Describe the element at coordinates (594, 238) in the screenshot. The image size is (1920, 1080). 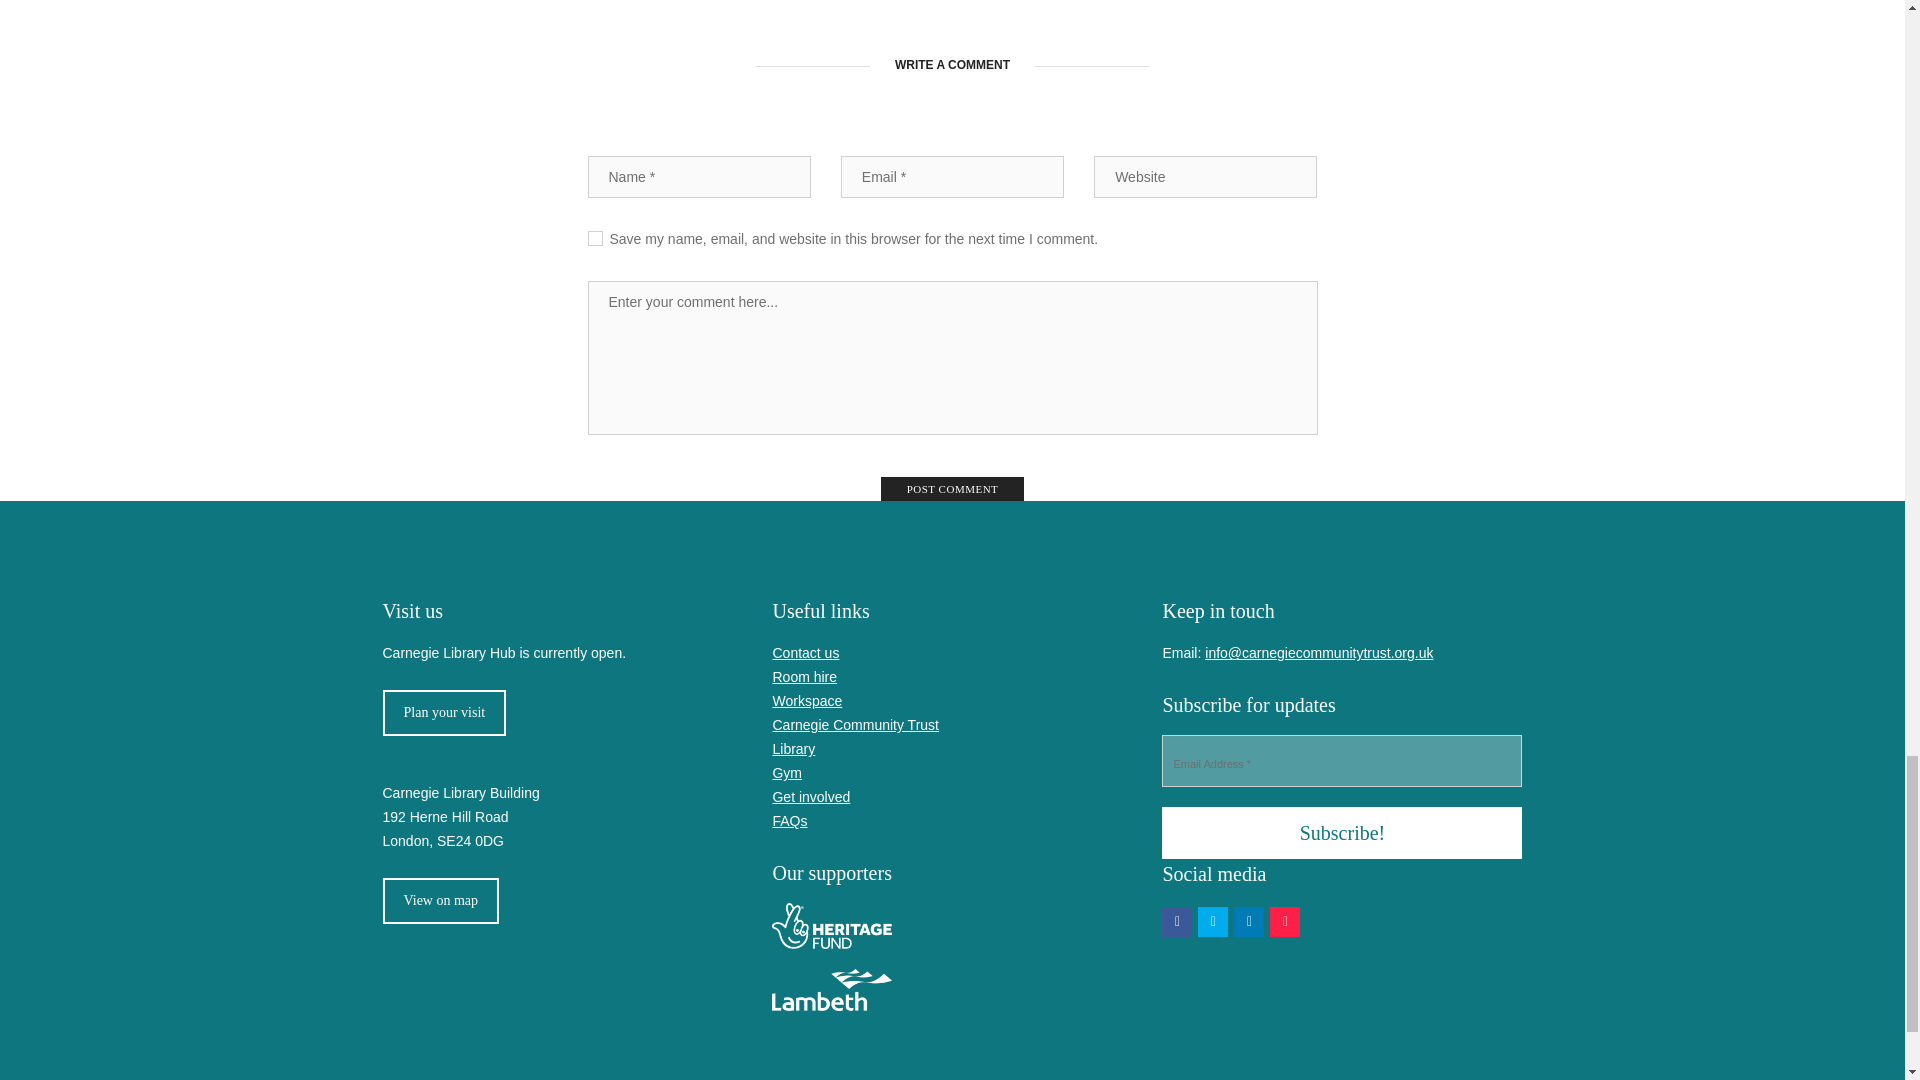
I see `yes` at that location.